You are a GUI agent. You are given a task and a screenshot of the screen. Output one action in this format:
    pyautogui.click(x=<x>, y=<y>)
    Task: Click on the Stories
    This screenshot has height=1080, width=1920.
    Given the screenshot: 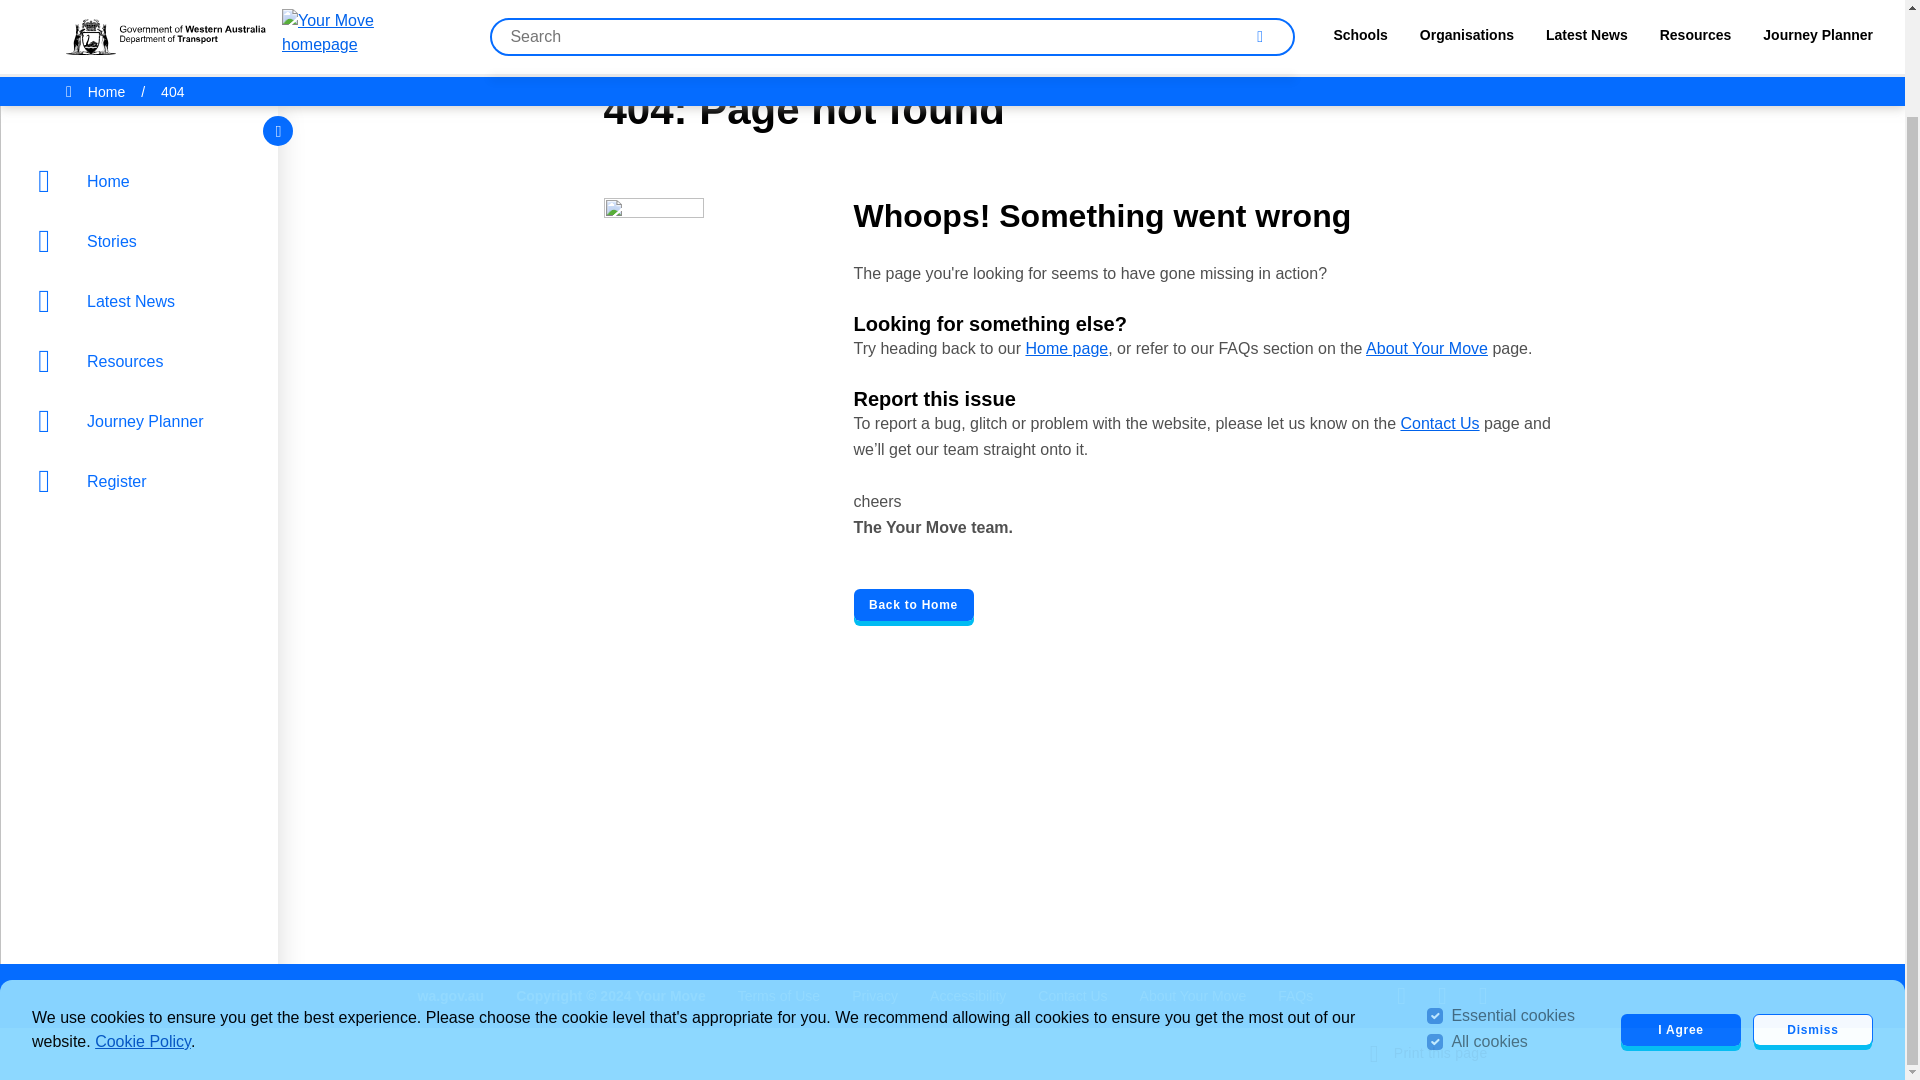 What is the action you would take?
    pyautogui.click(x=144, y=125)
    